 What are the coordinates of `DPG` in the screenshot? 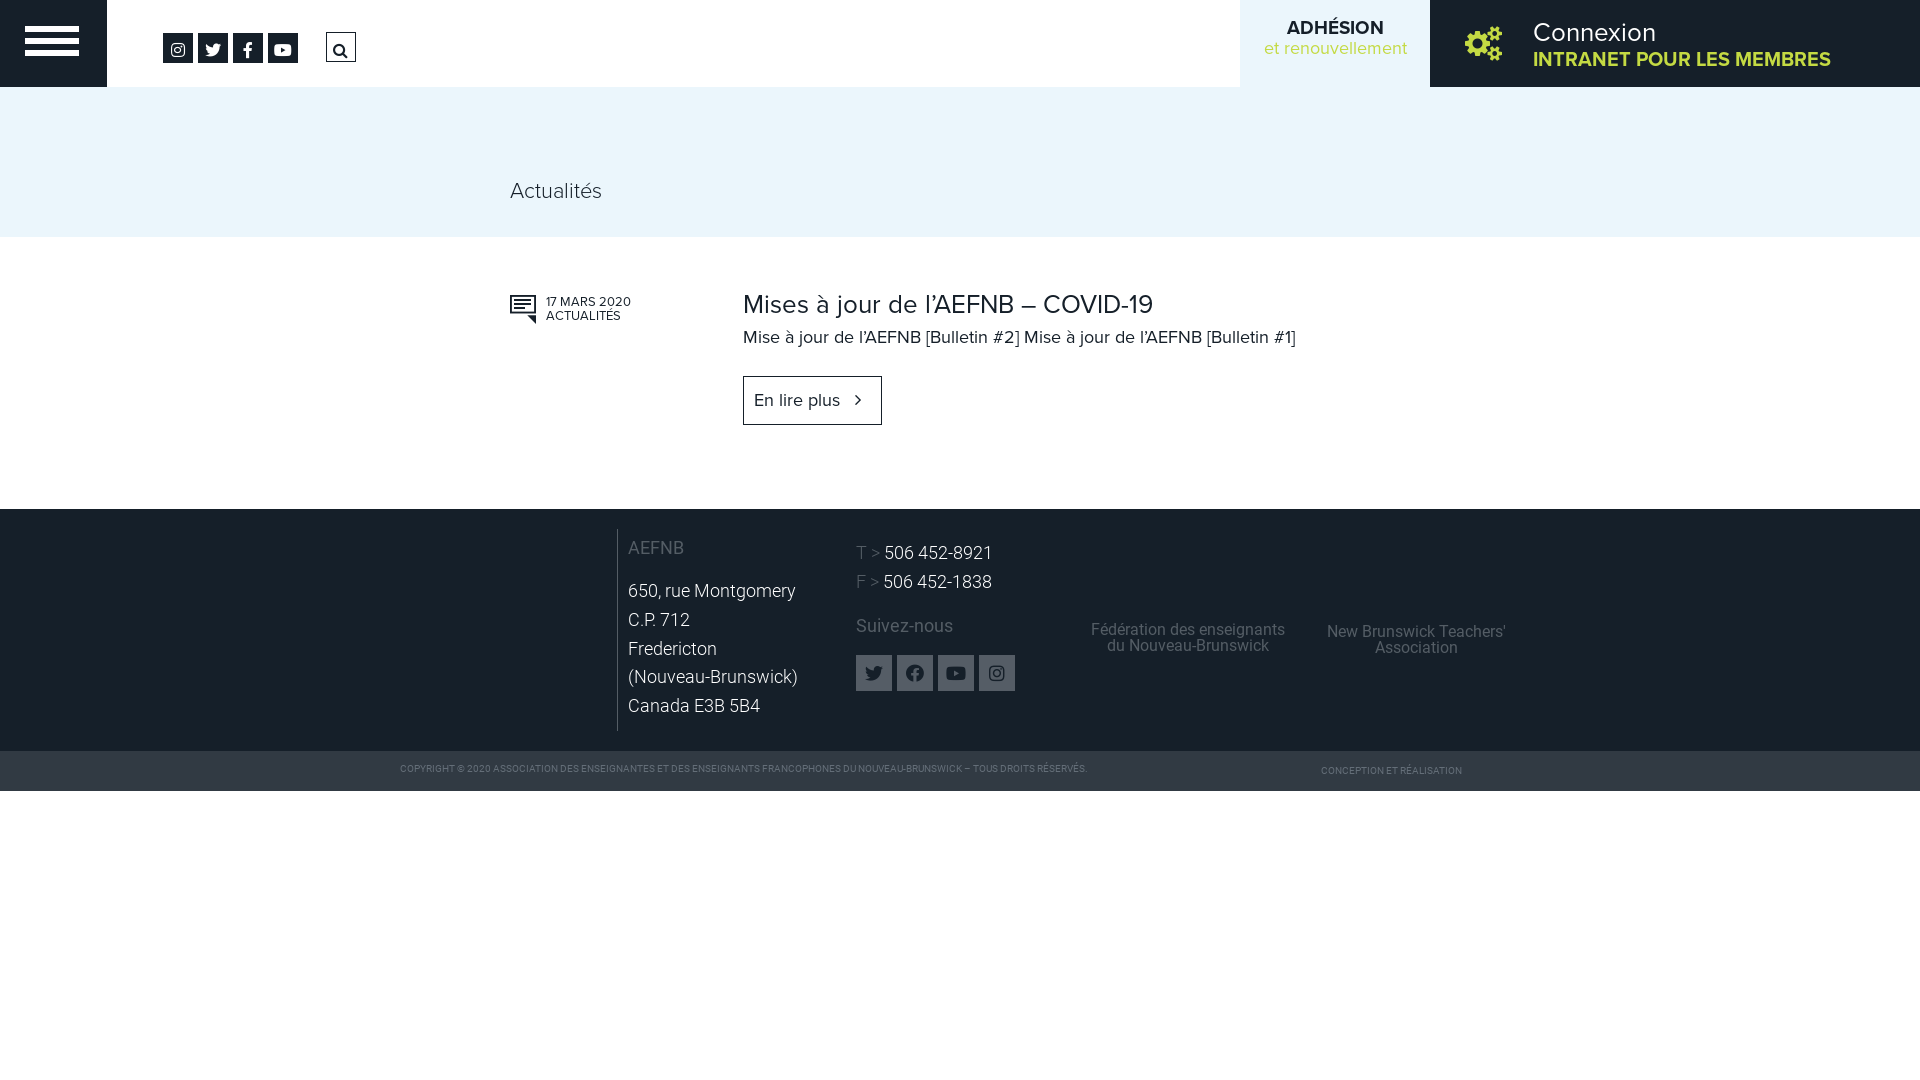 It's located at (1498, 772).